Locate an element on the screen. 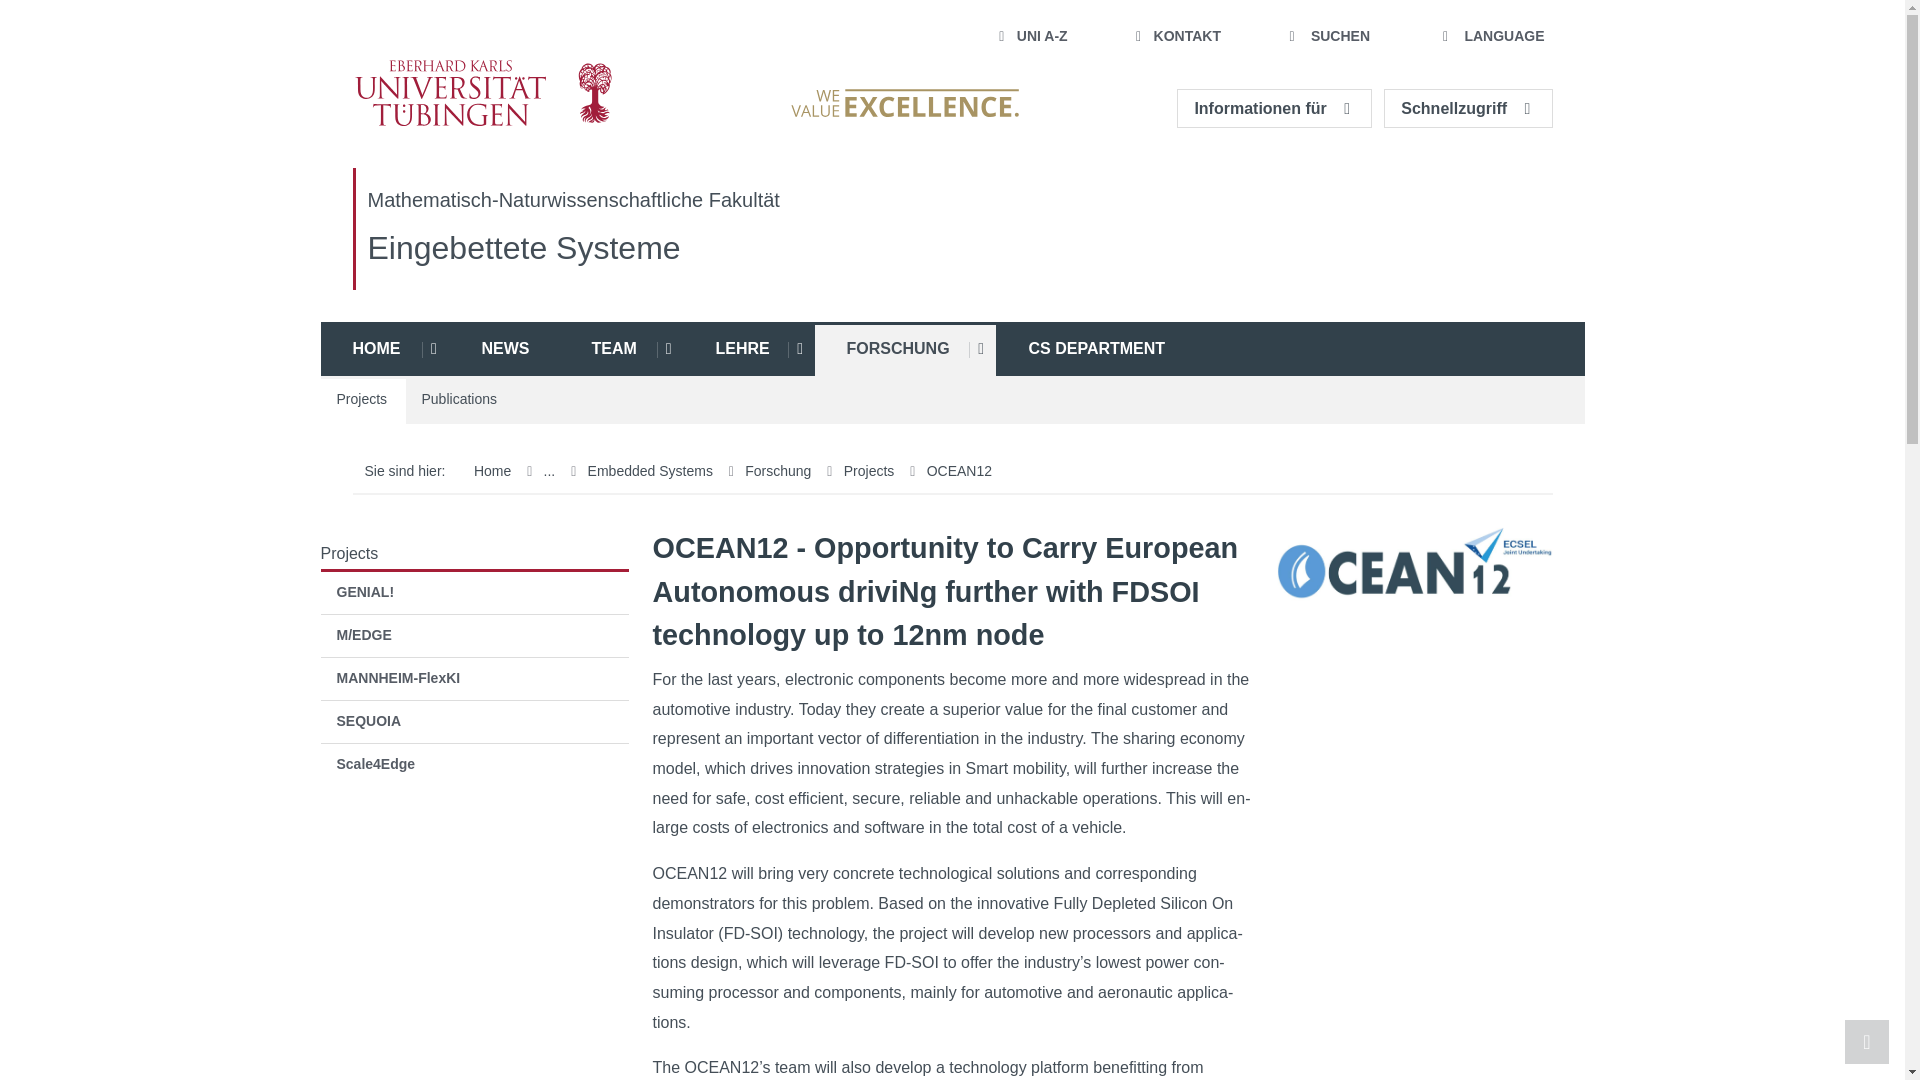  LANGUAGE is located at coordinates (1490, 37).